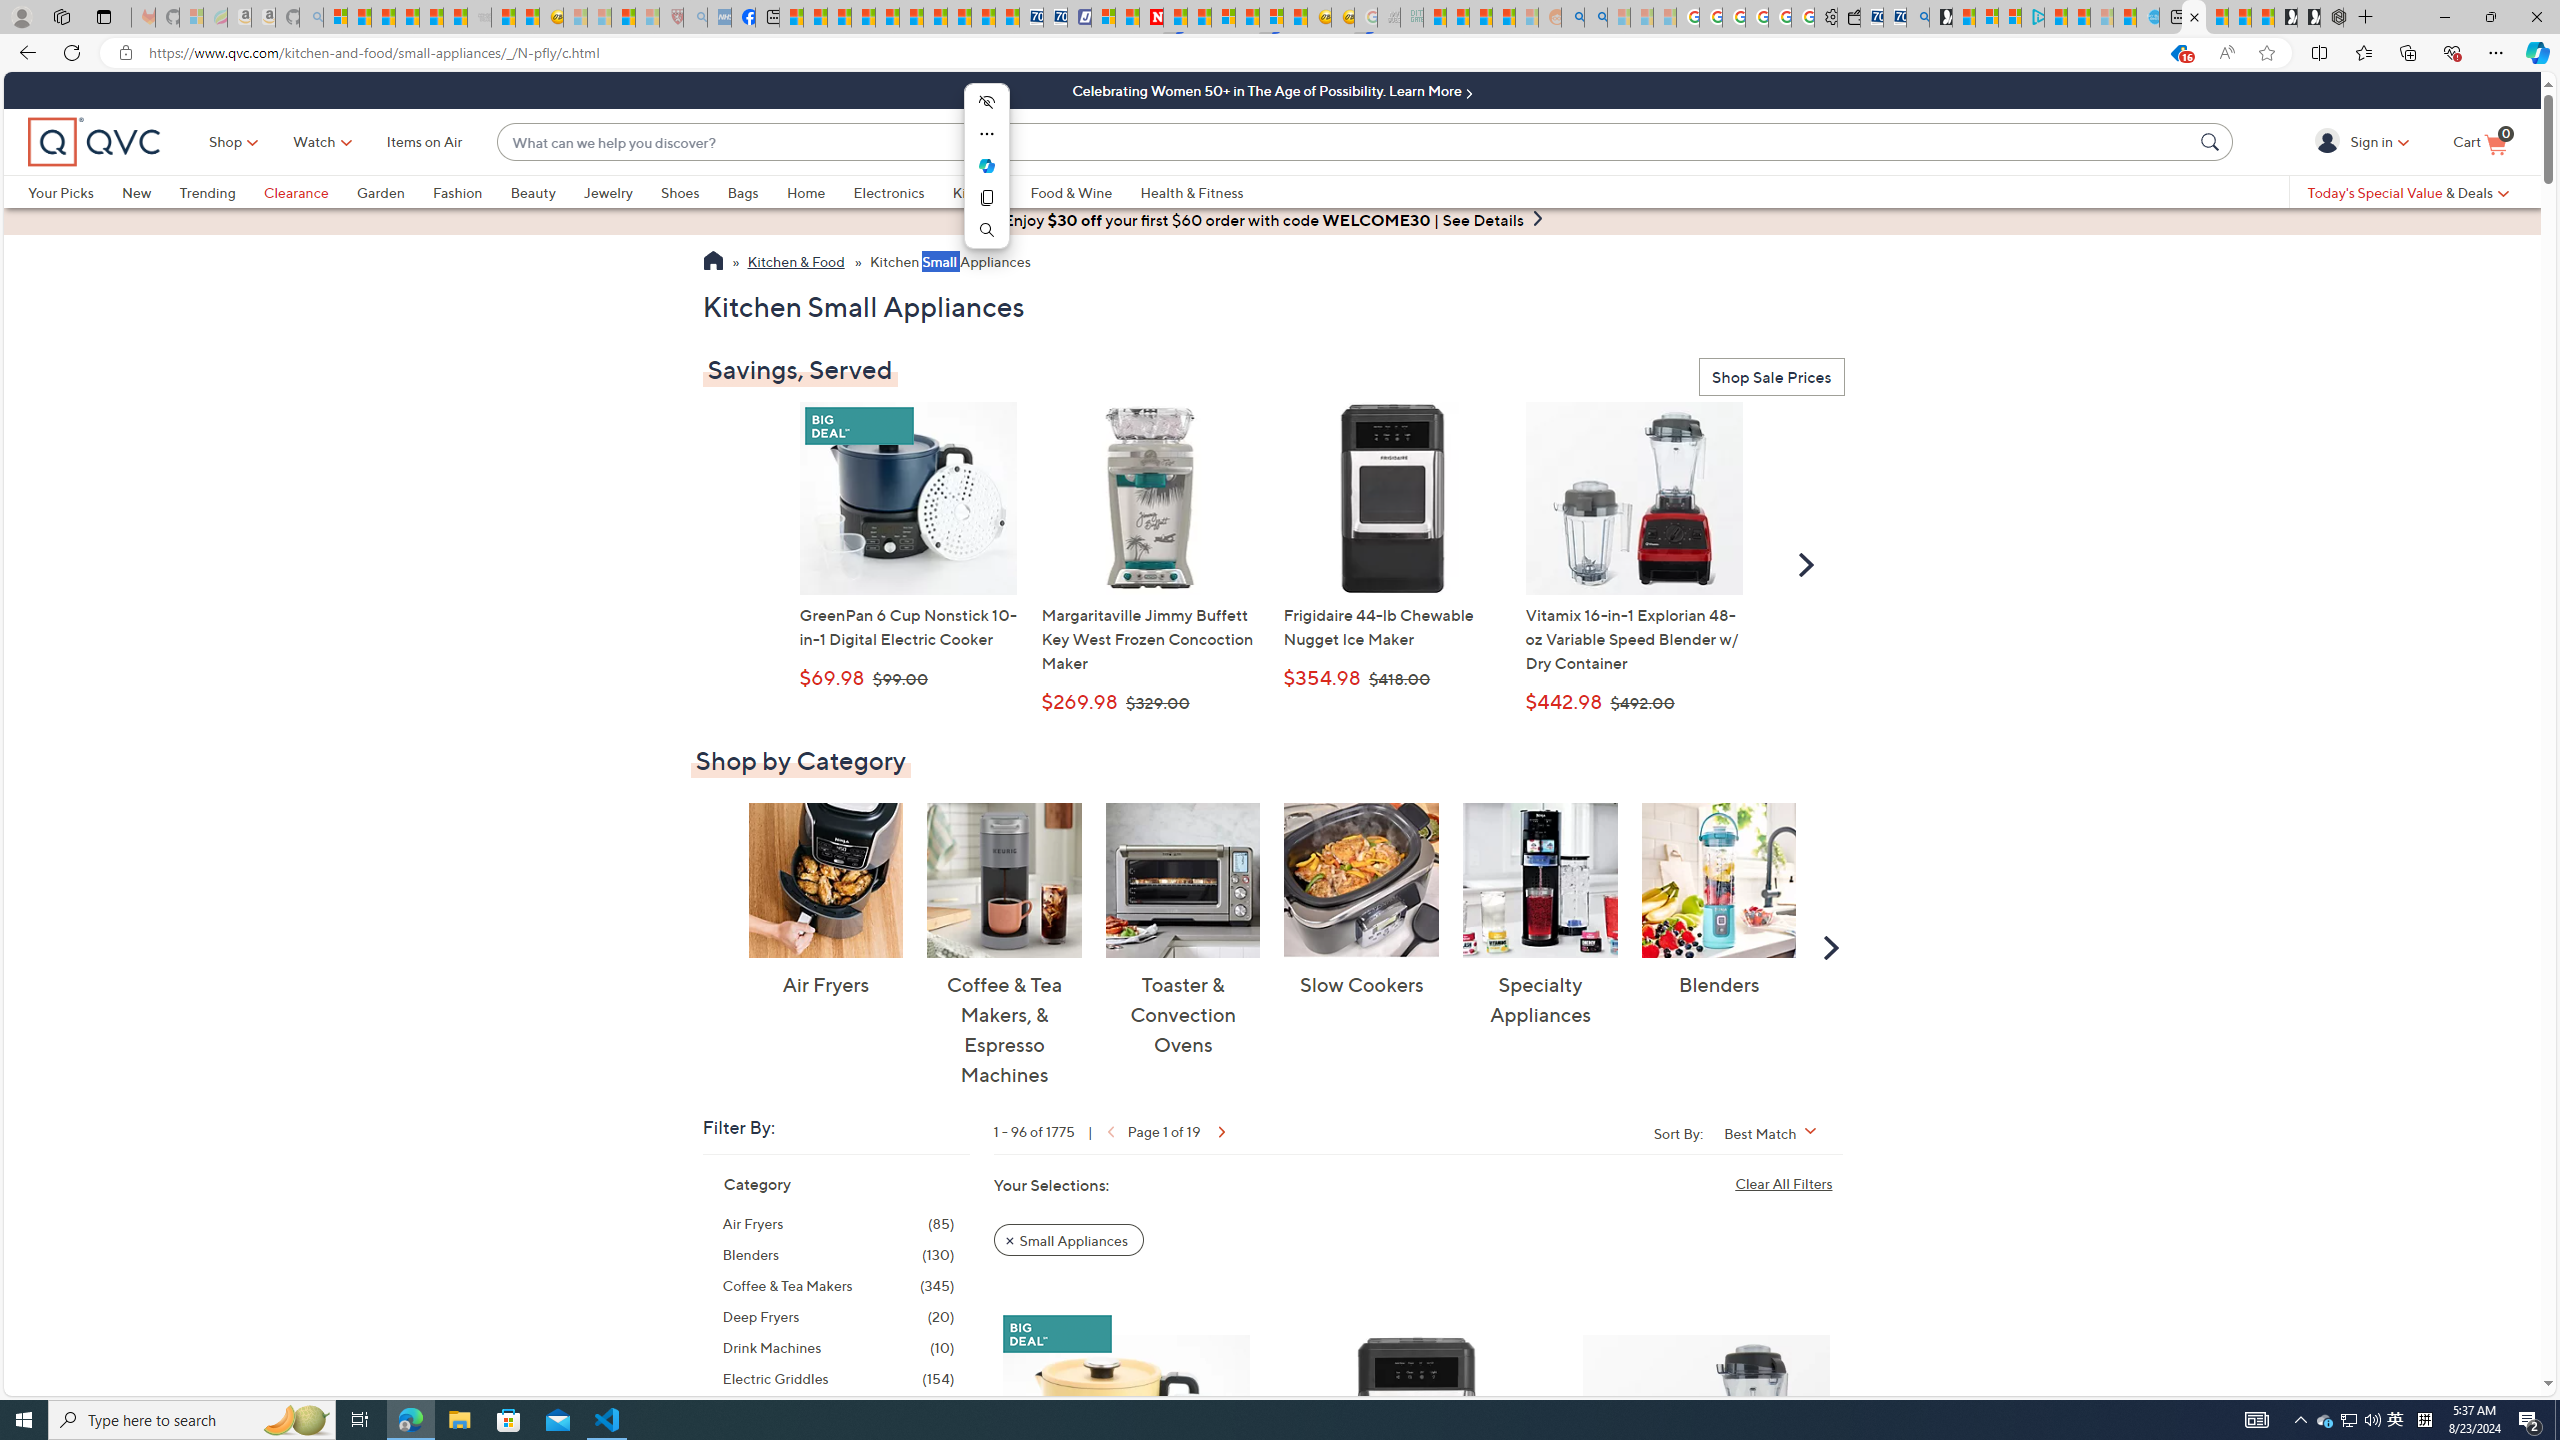  What do you see at coordinates (986, 165) in the screenshot?
I see `Mini menu on text selection` at bounding box center [986, 165].